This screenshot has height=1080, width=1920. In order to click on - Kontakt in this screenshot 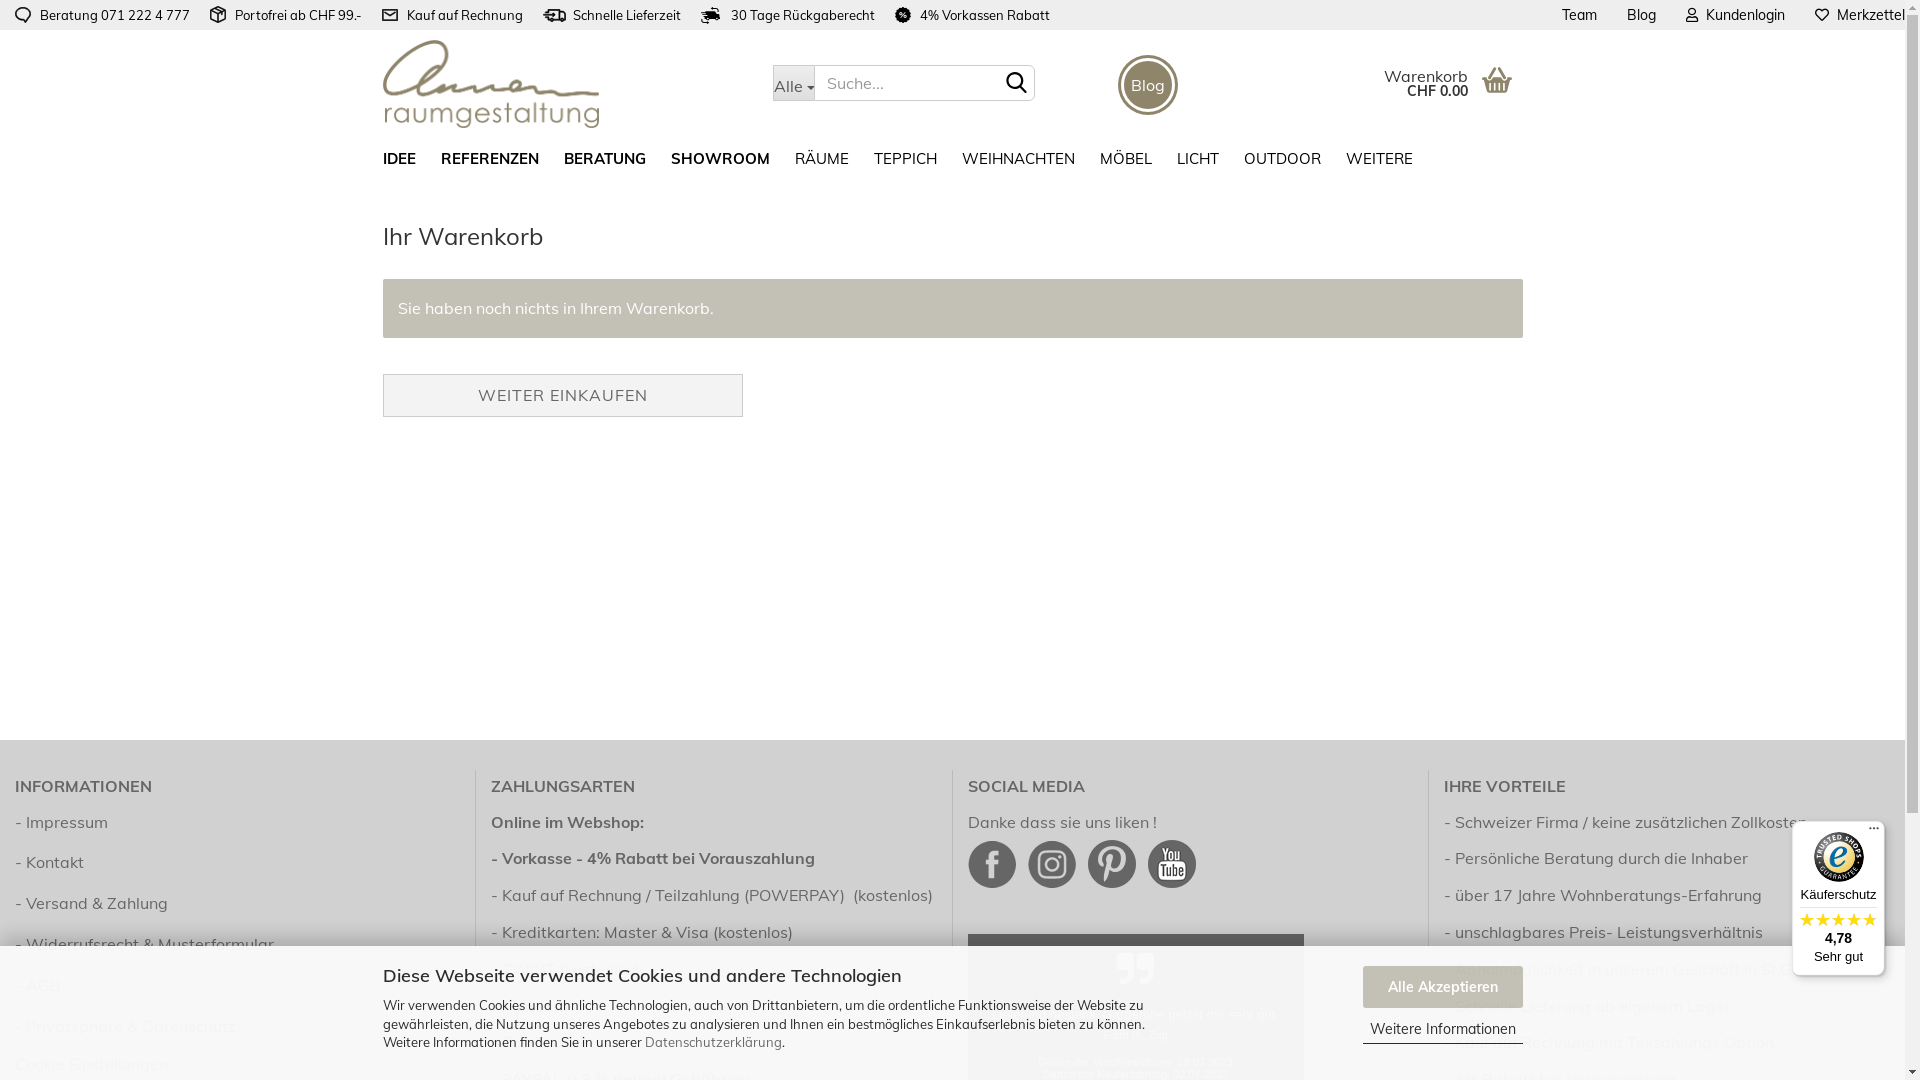, I will do `click(238, 862)`.